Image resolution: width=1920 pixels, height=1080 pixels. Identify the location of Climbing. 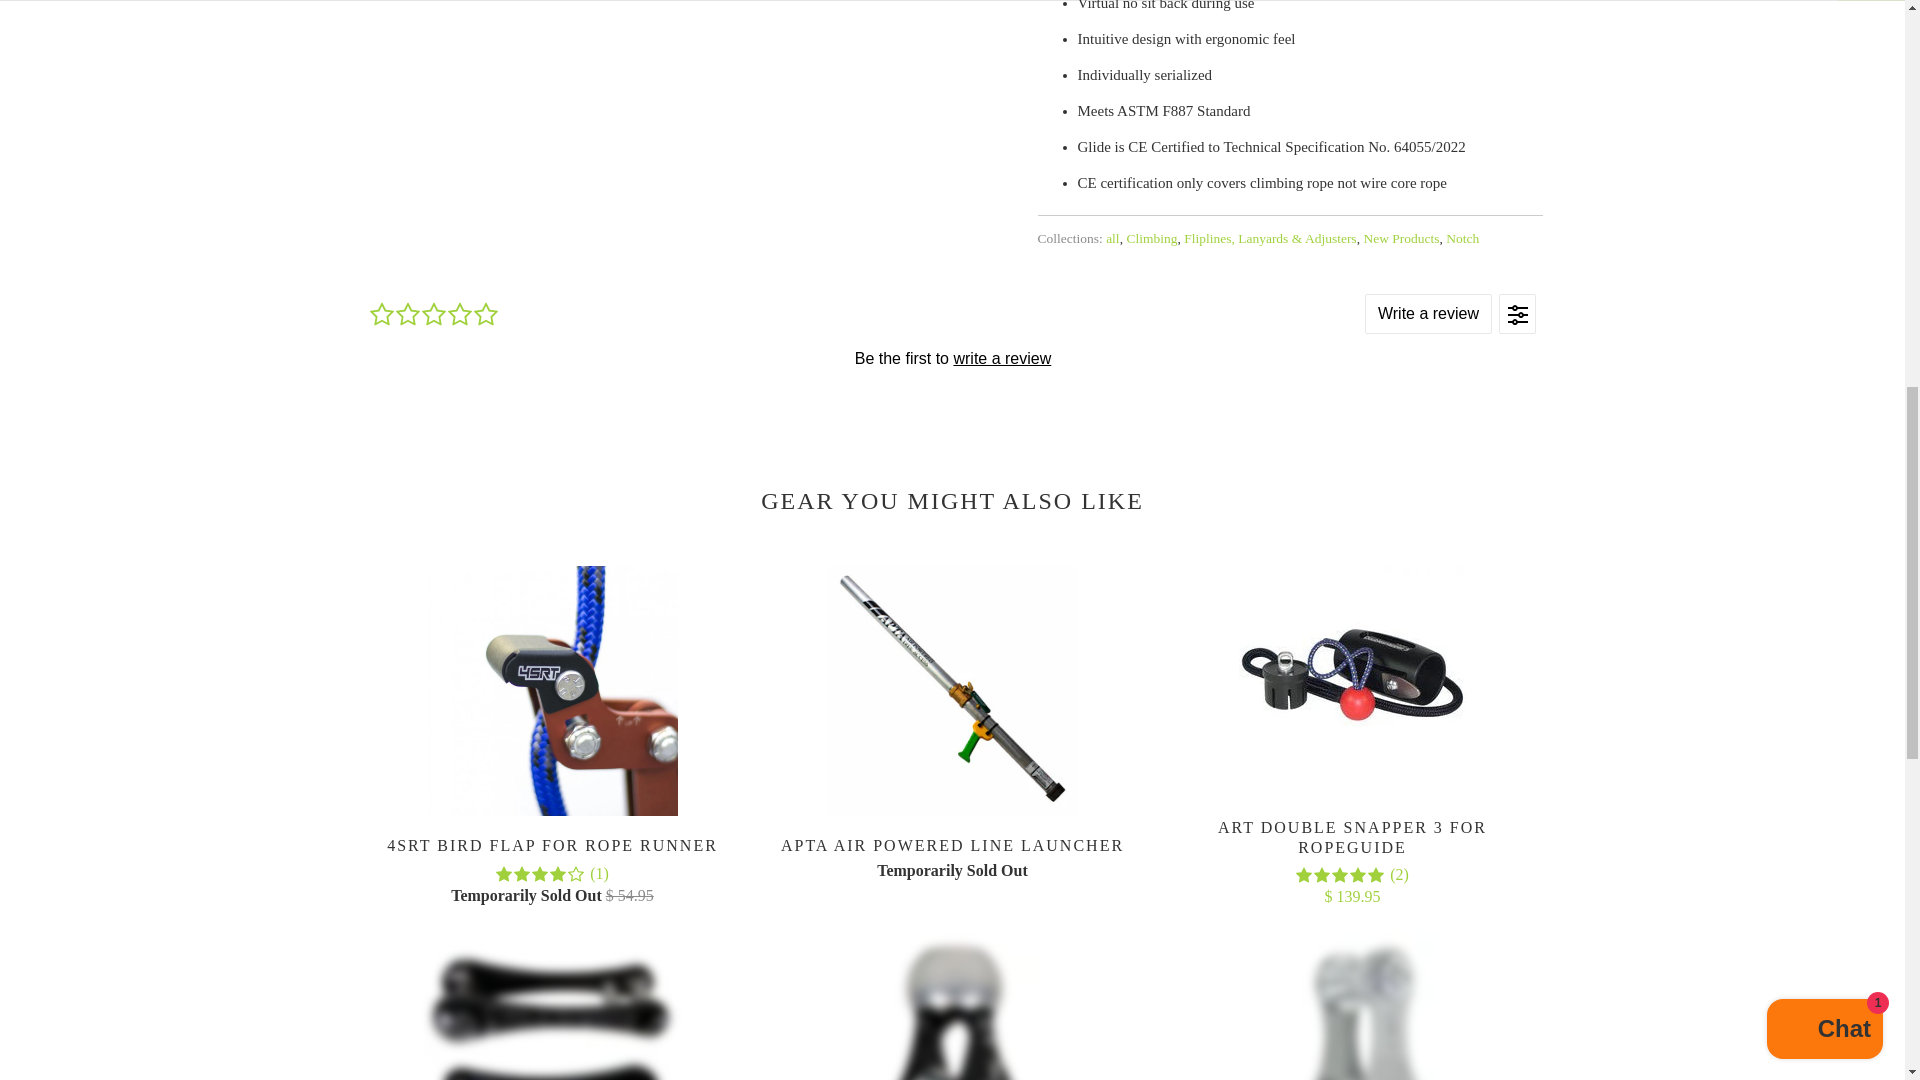
(1150, 238).